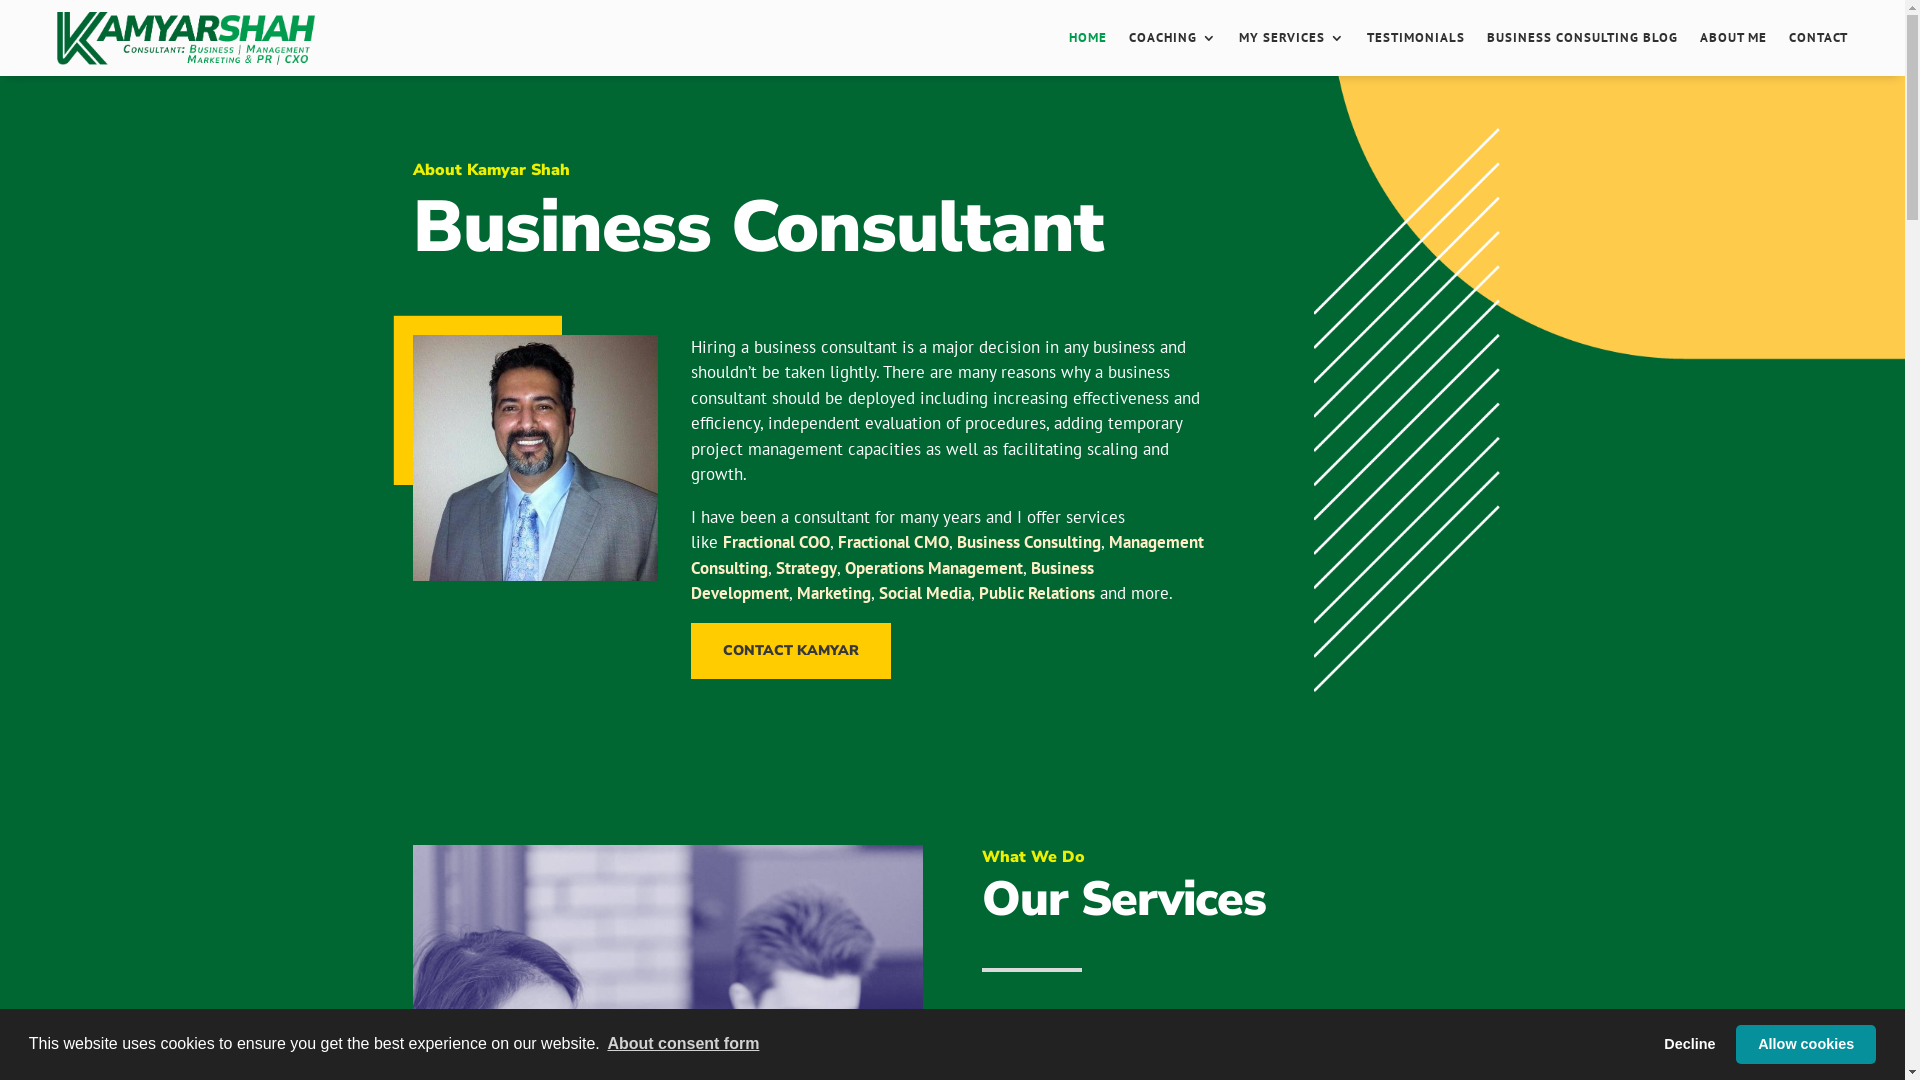 This screenshot has height=1080, width=1920. I want to click on About consent form, so click(683, 1044).